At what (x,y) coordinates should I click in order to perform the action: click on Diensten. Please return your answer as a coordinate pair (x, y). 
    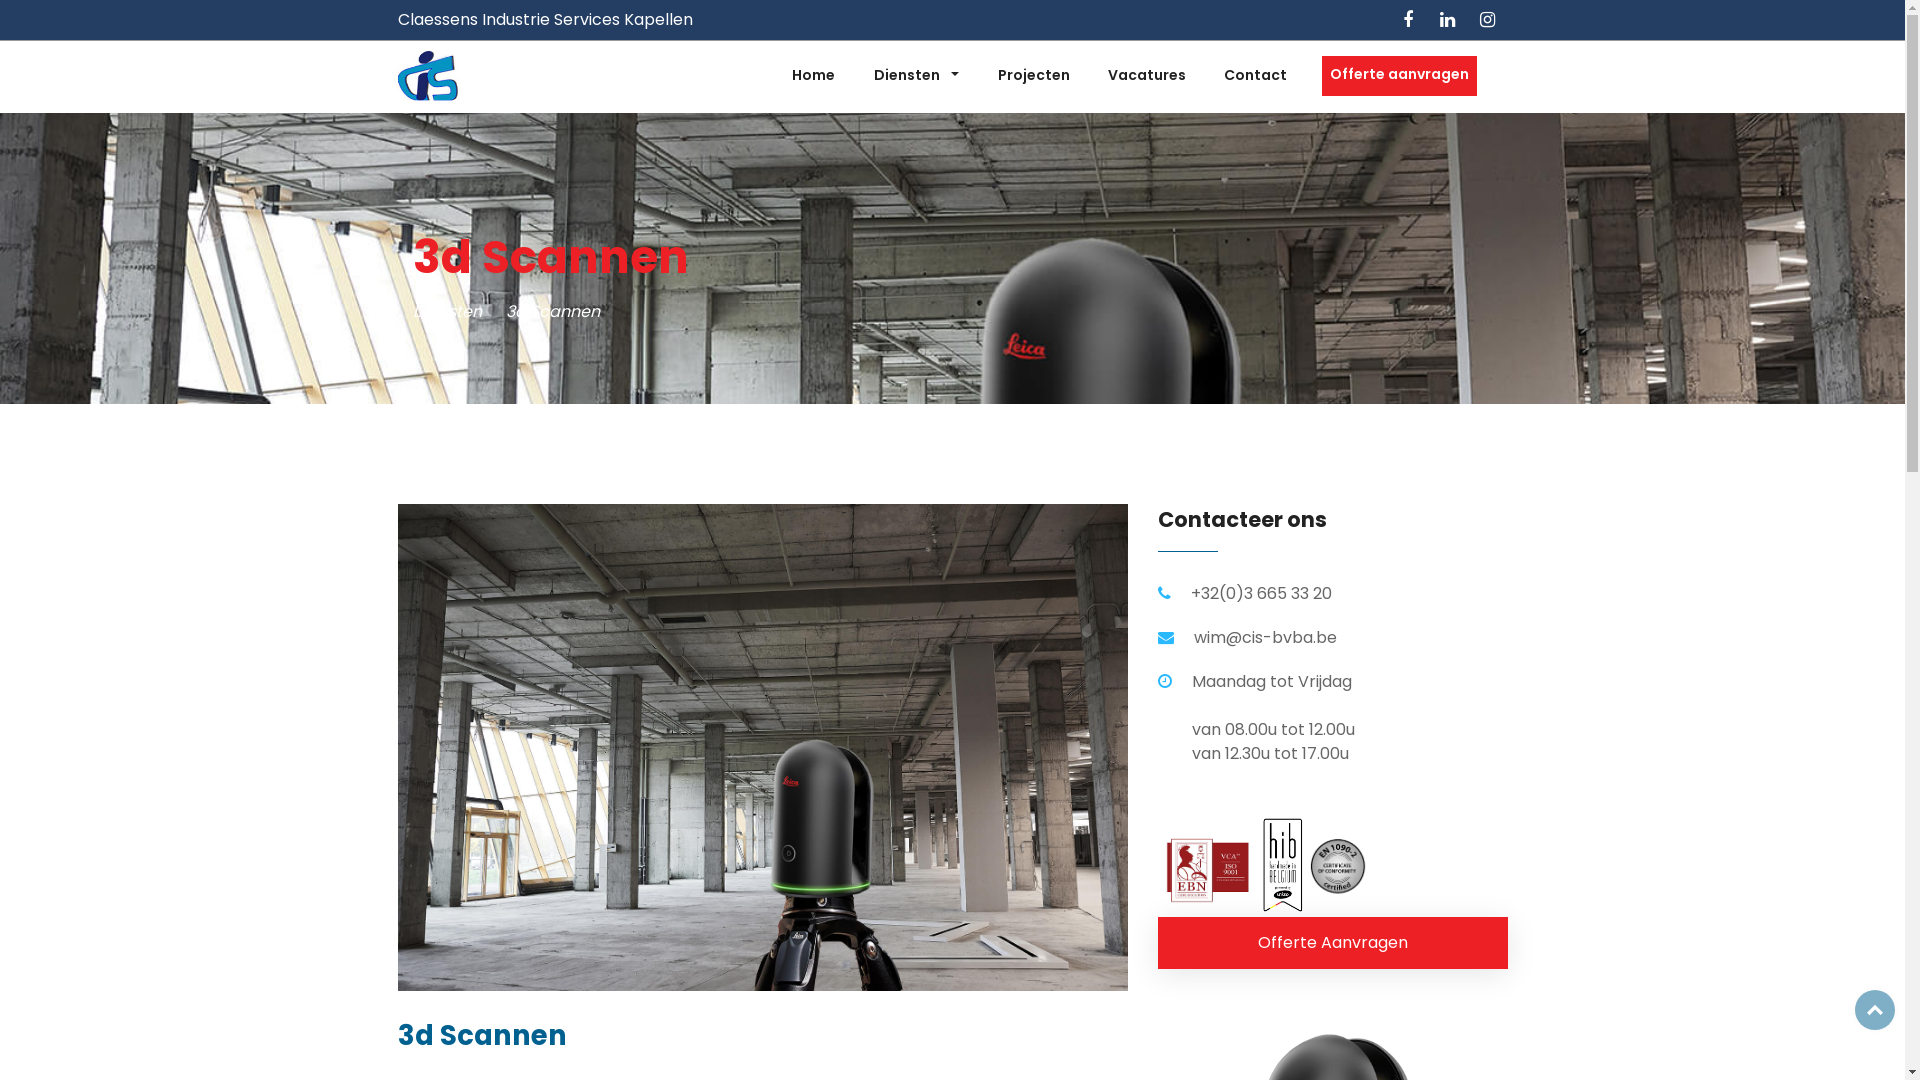
    Looking at the image, I should click on (446, 312).